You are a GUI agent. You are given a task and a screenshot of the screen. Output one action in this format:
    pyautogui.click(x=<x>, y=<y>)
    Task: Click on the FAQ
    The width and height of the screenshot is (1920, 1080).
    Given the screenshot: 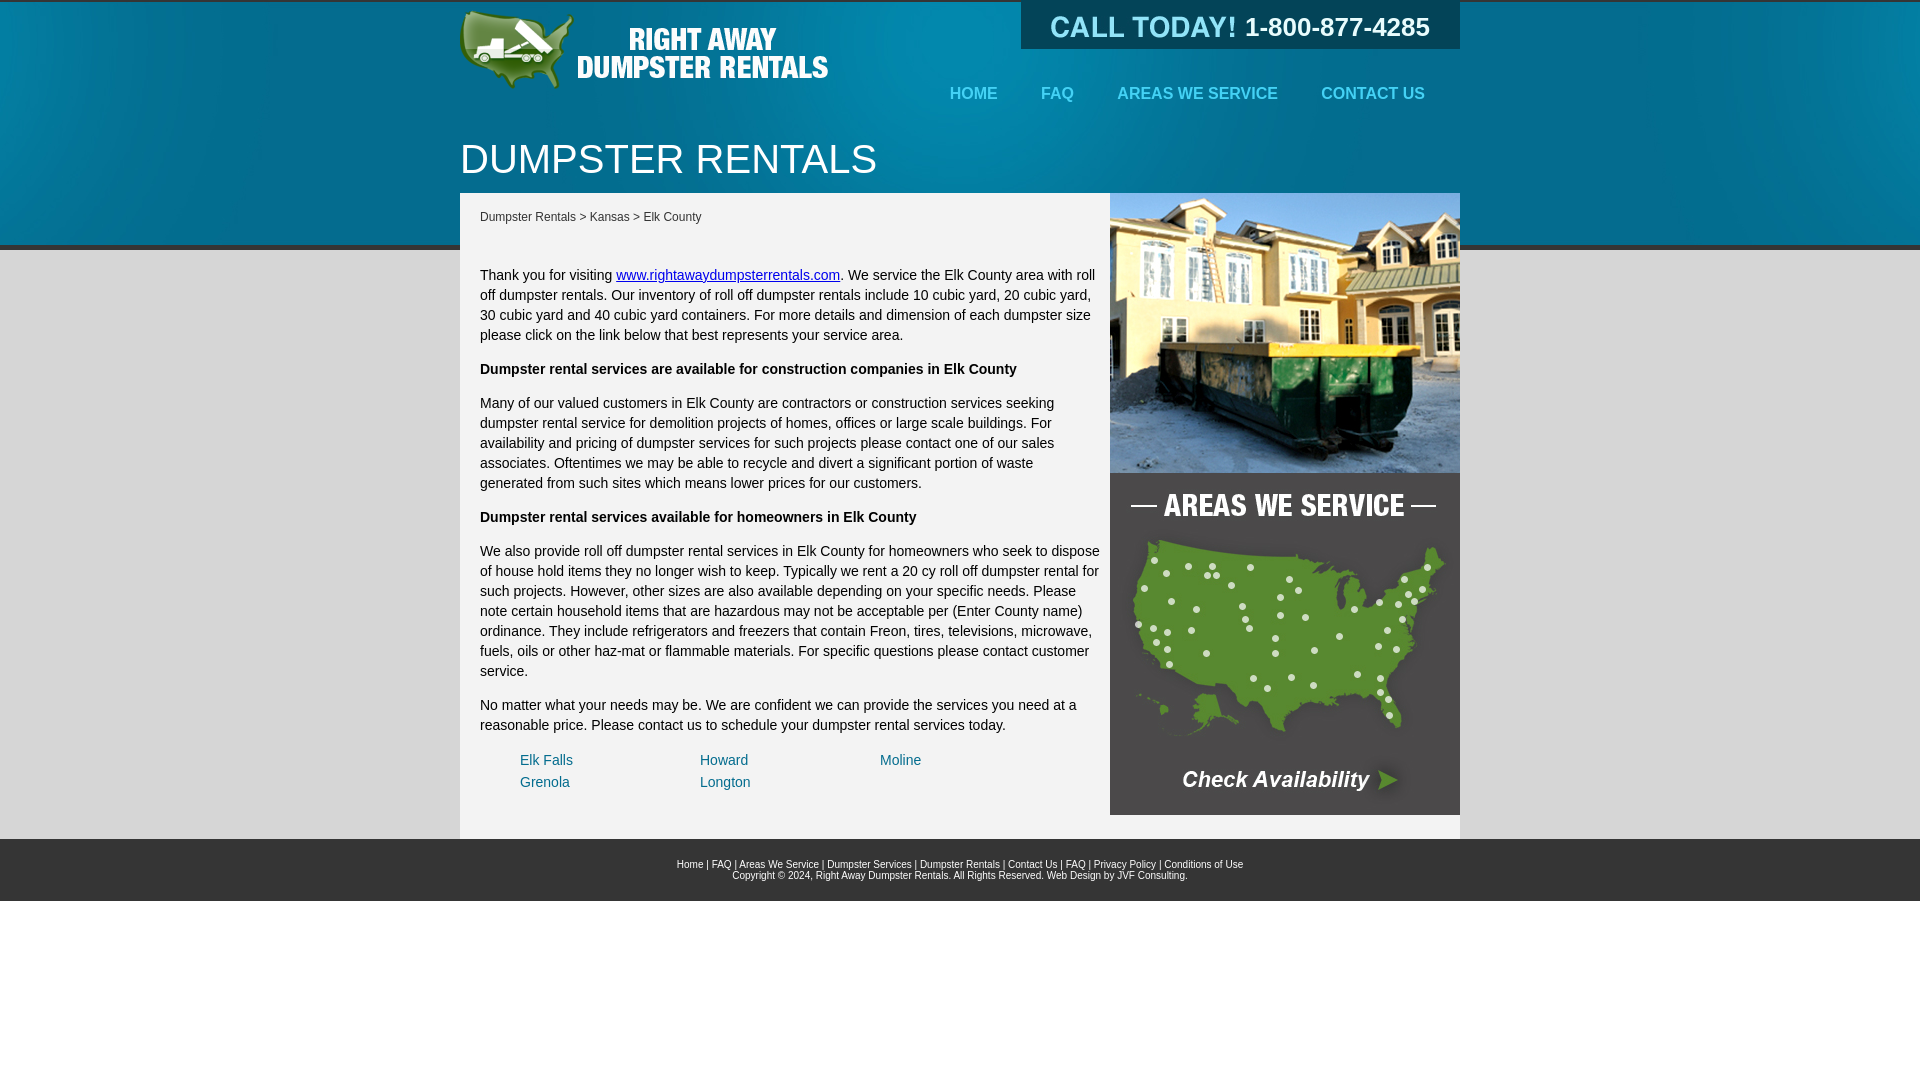 What is the action you would take?
    pyautogui.click(x=1076, y=864)
    